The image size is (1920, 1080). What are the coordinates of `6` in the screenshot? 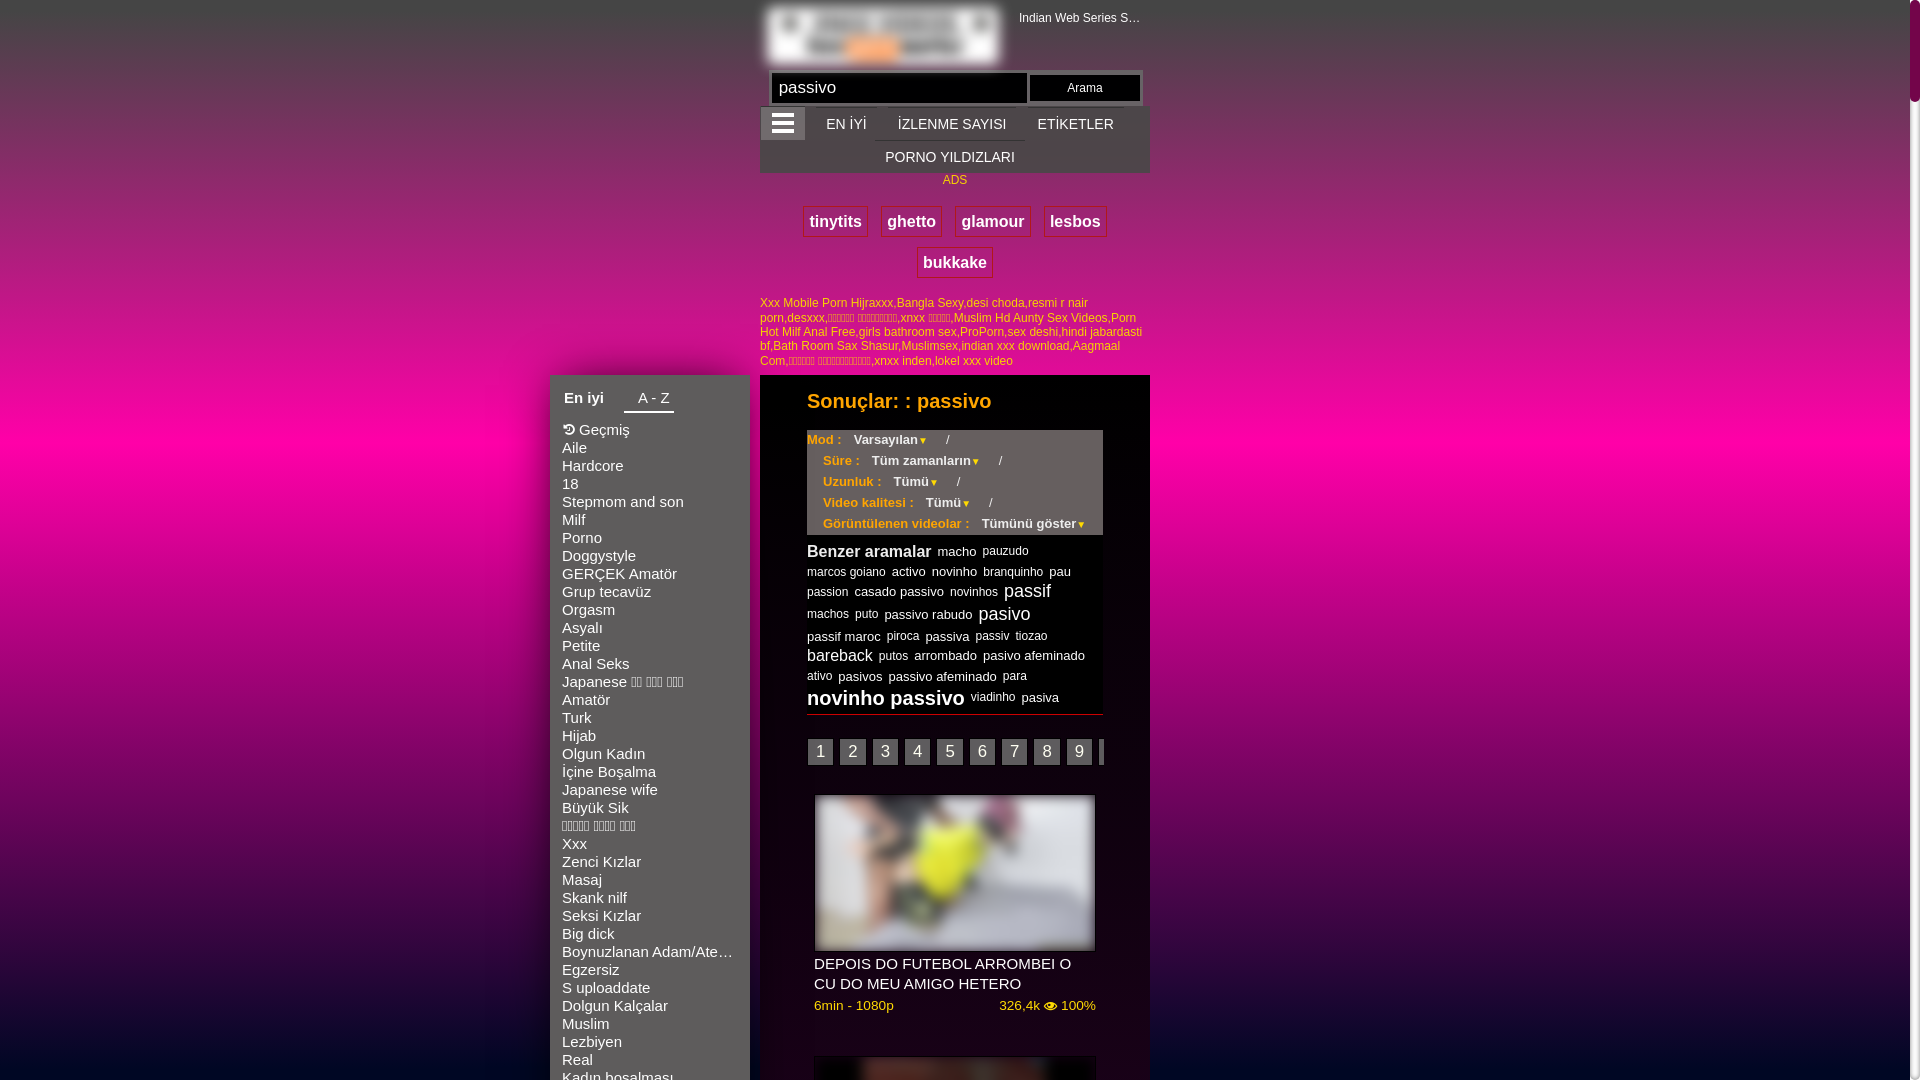 It's located at (982, 752).